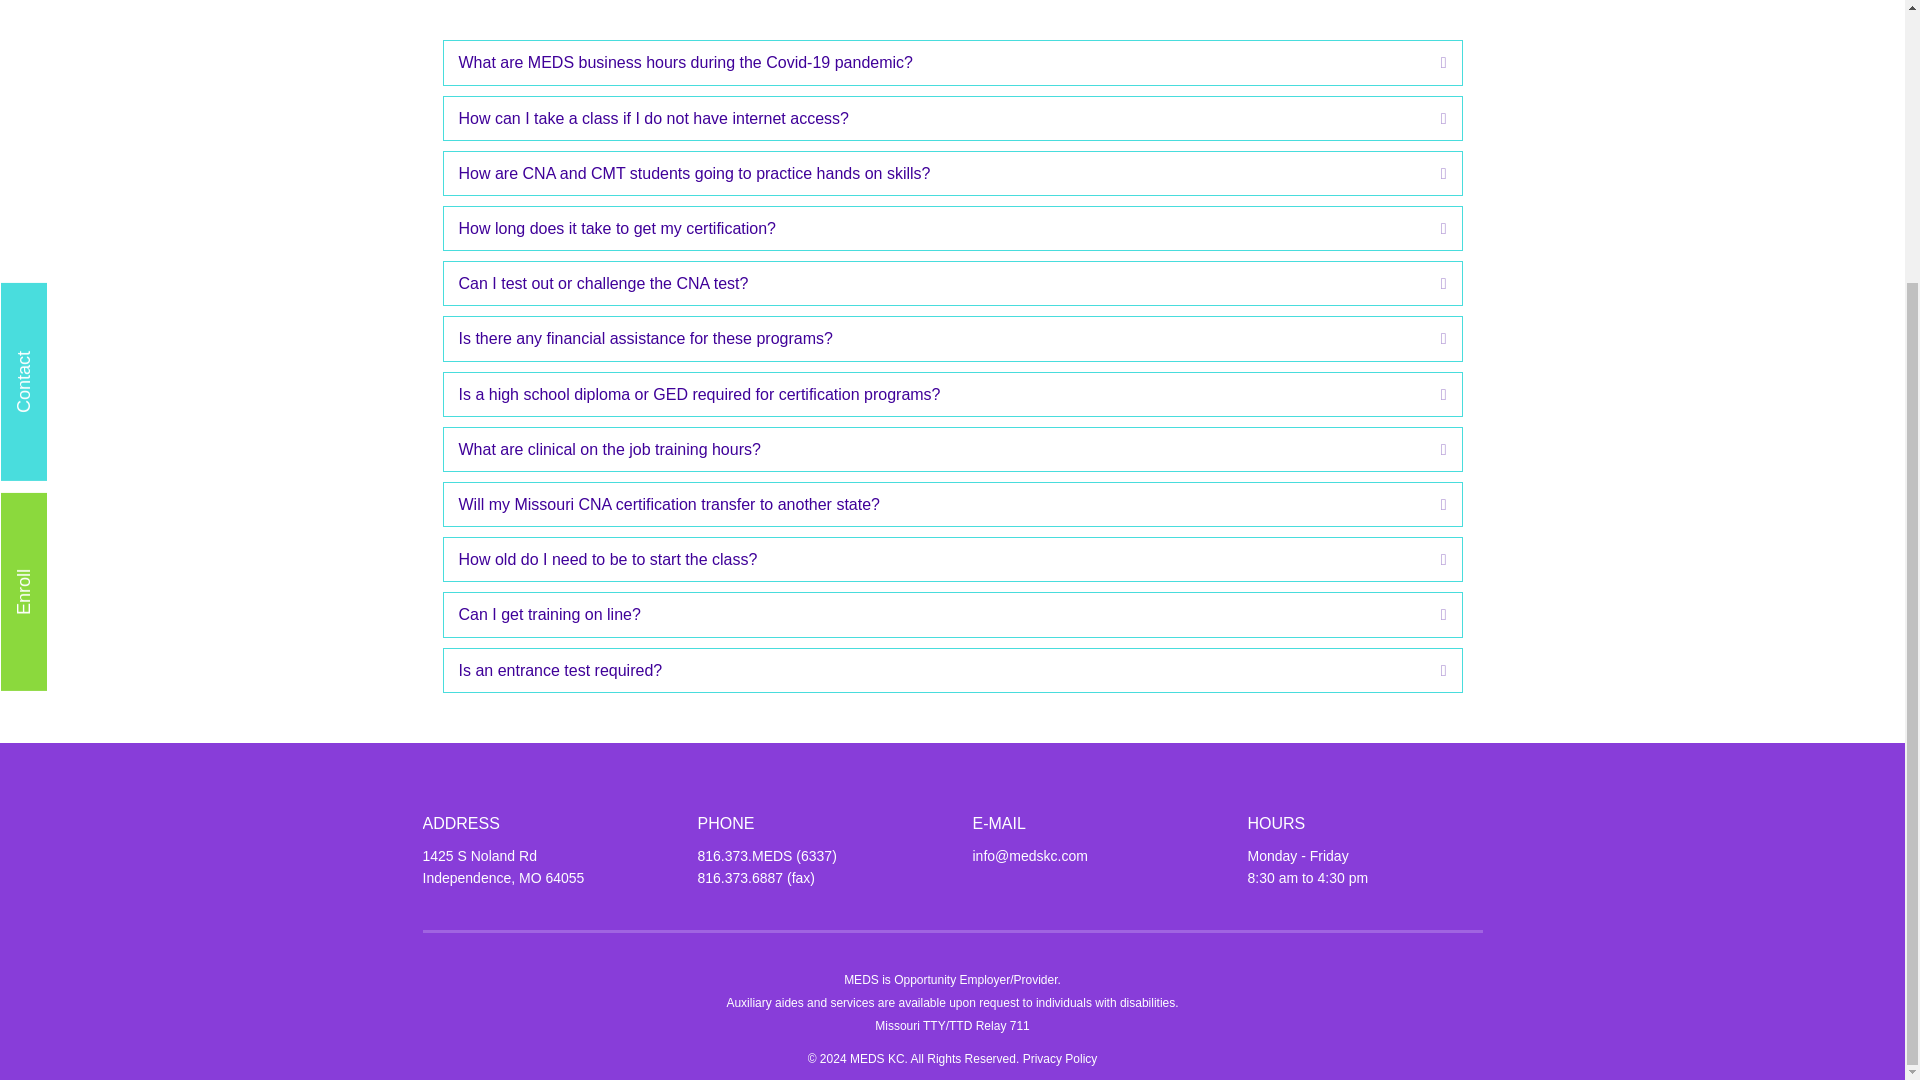 The width and height of the screenshot is (1920, 1080). I want to click on Expand, so click(1429, 62).